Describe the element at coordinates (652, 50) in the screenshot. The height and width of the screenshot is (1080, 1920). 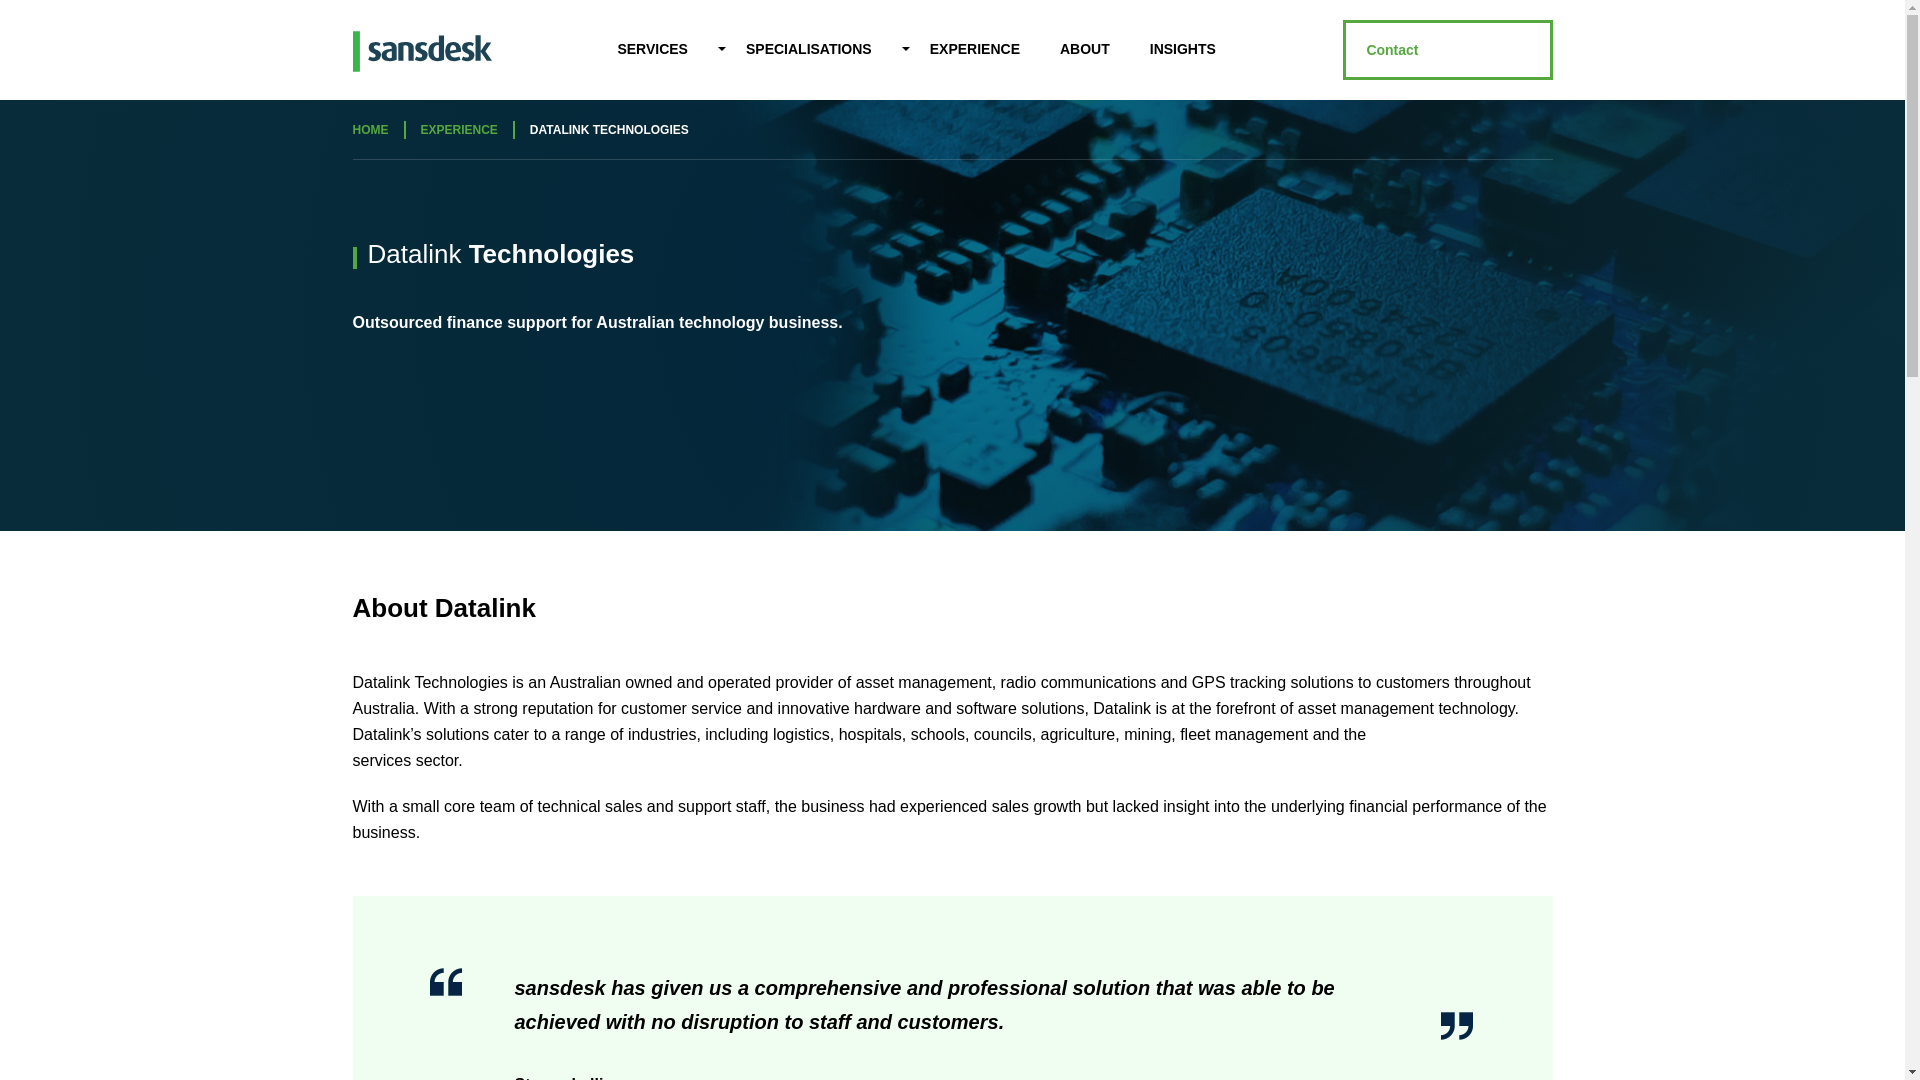
I see `SERVICES` at that location.